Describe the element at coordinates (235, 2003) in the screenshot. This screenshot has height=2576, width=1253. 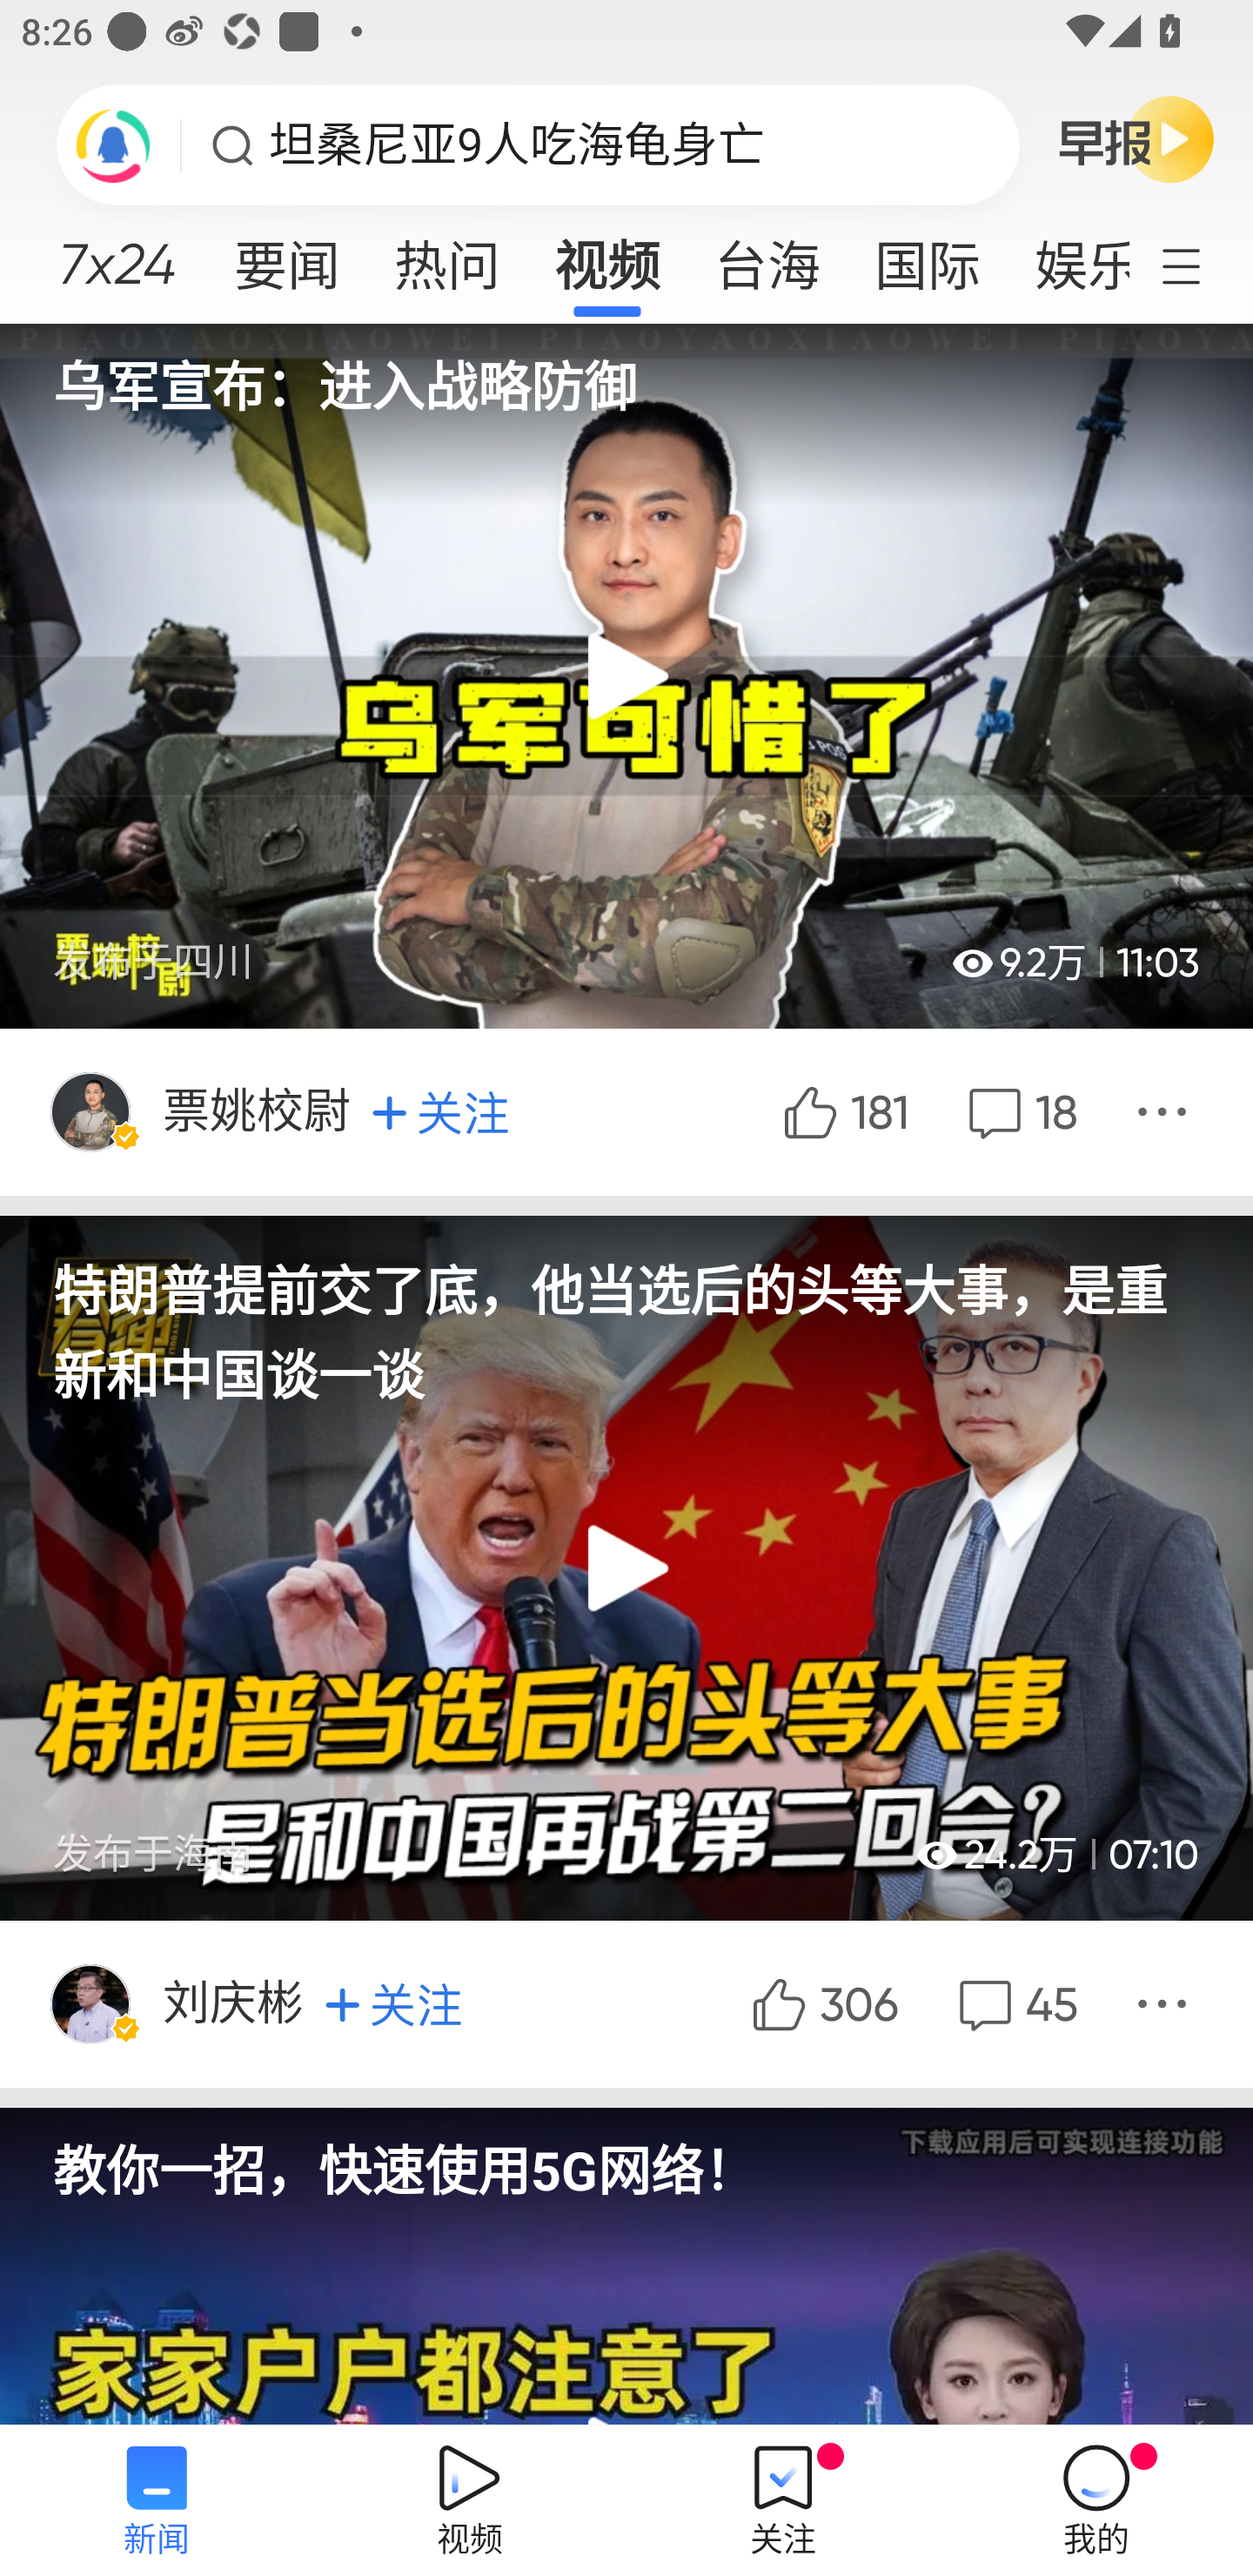
I see `刘庆彬` at that location.